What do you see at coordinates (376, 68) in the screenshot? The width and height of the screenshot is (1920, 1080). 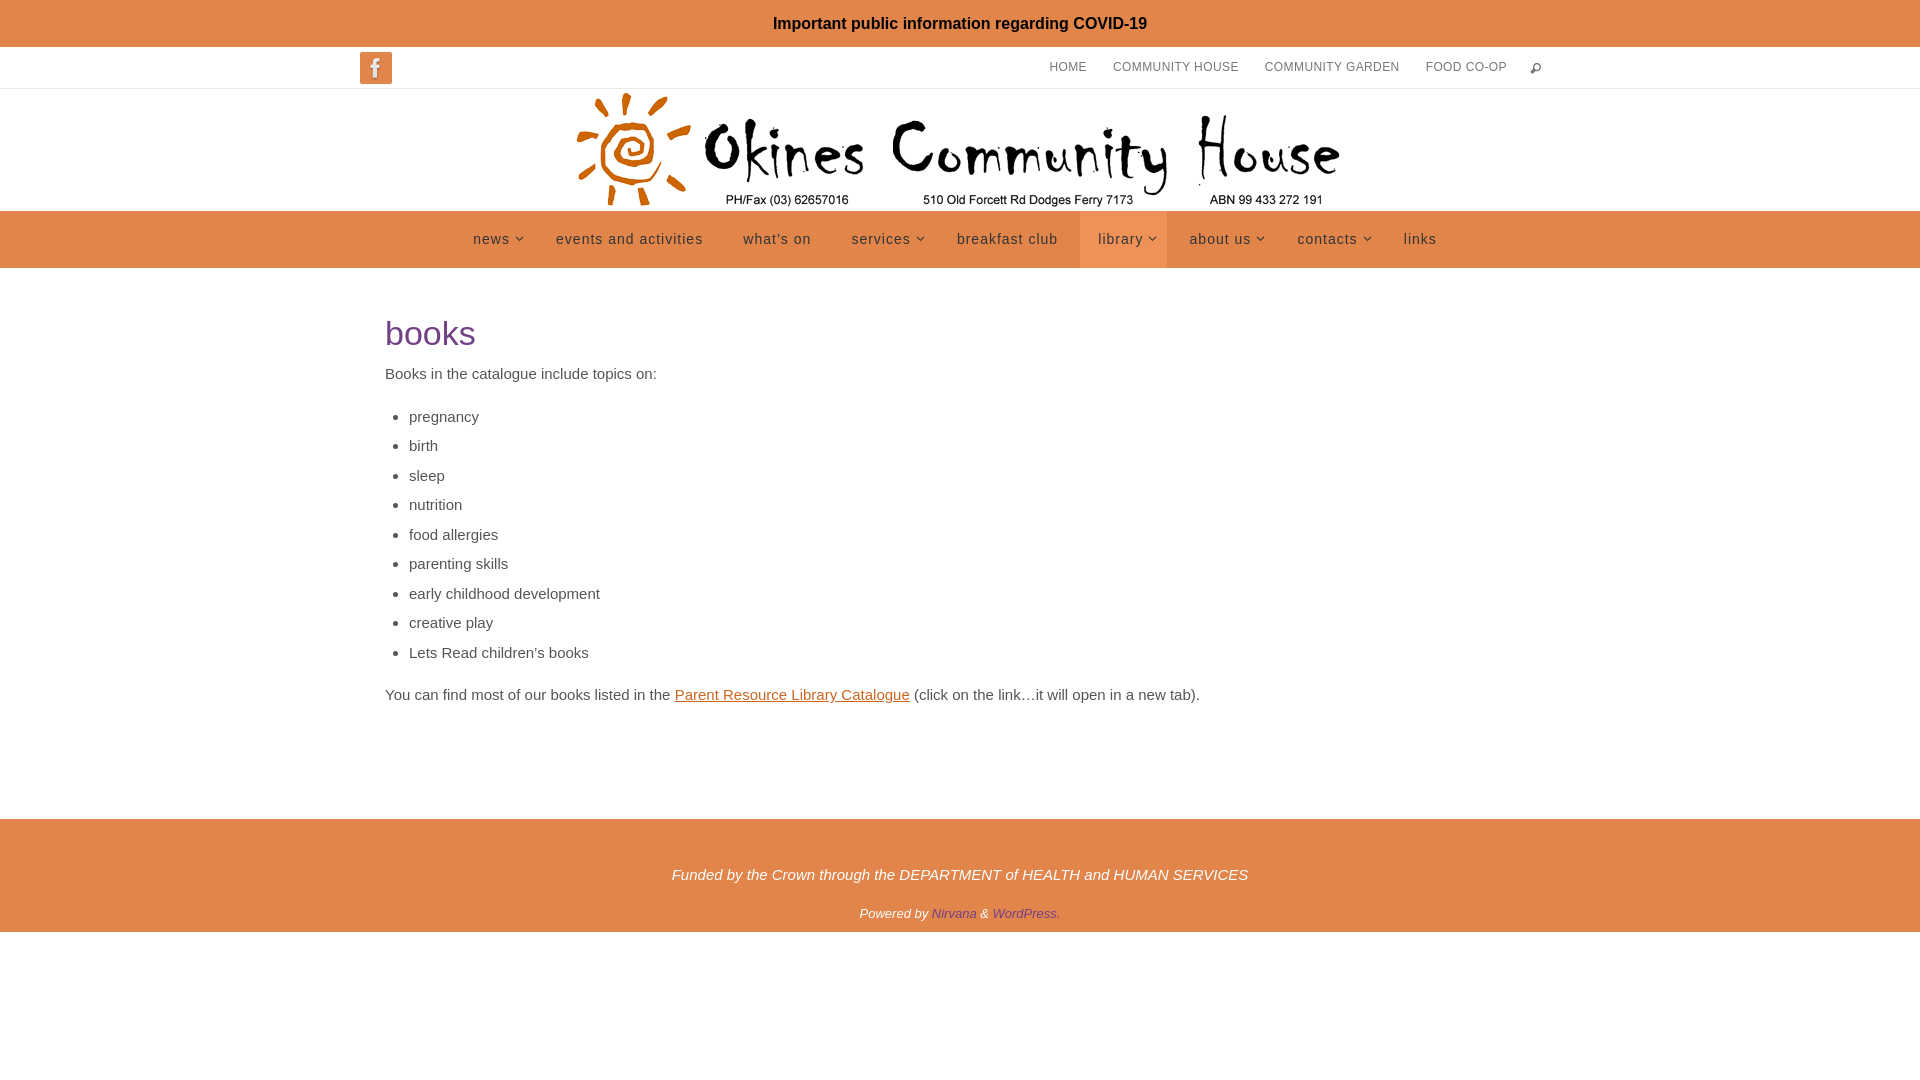 I see `view facebook page` at bounding box center [376, 68].